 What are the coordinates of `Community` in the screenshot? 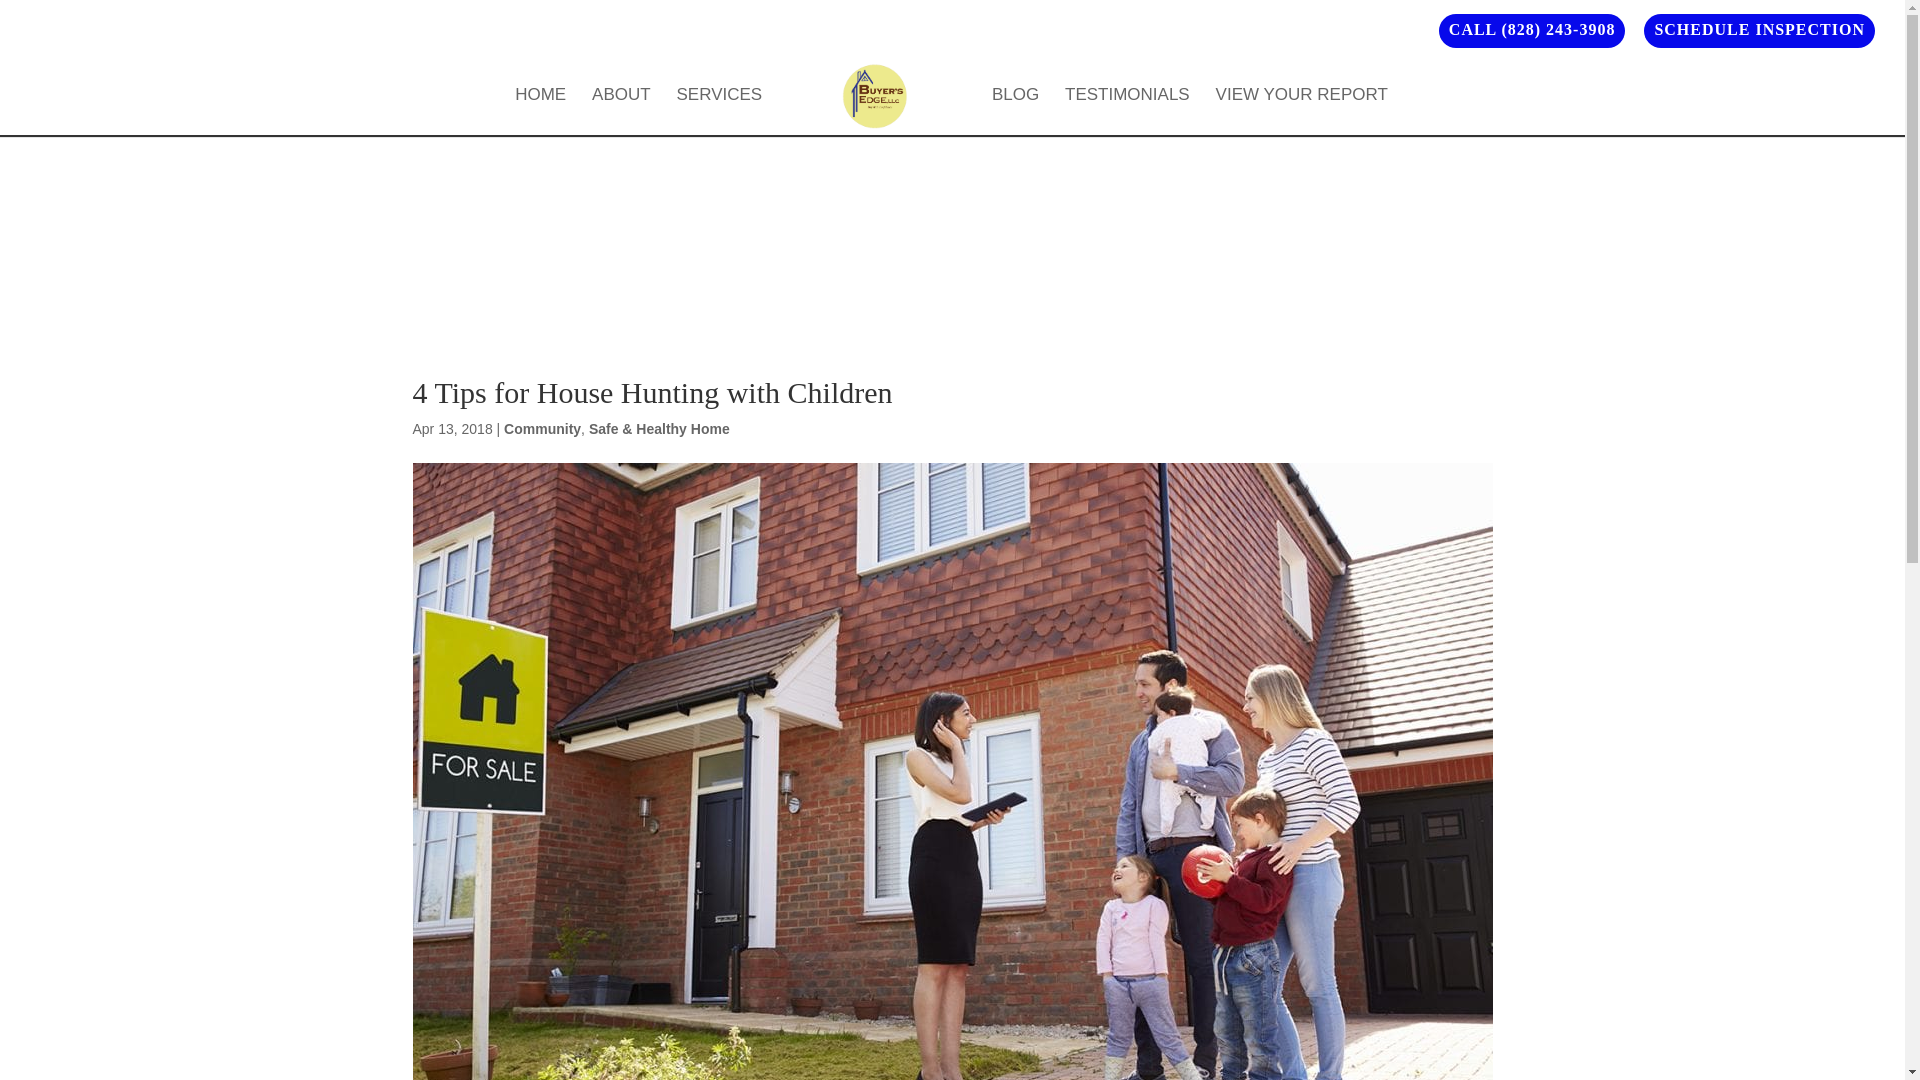 It's located at (542, 429).